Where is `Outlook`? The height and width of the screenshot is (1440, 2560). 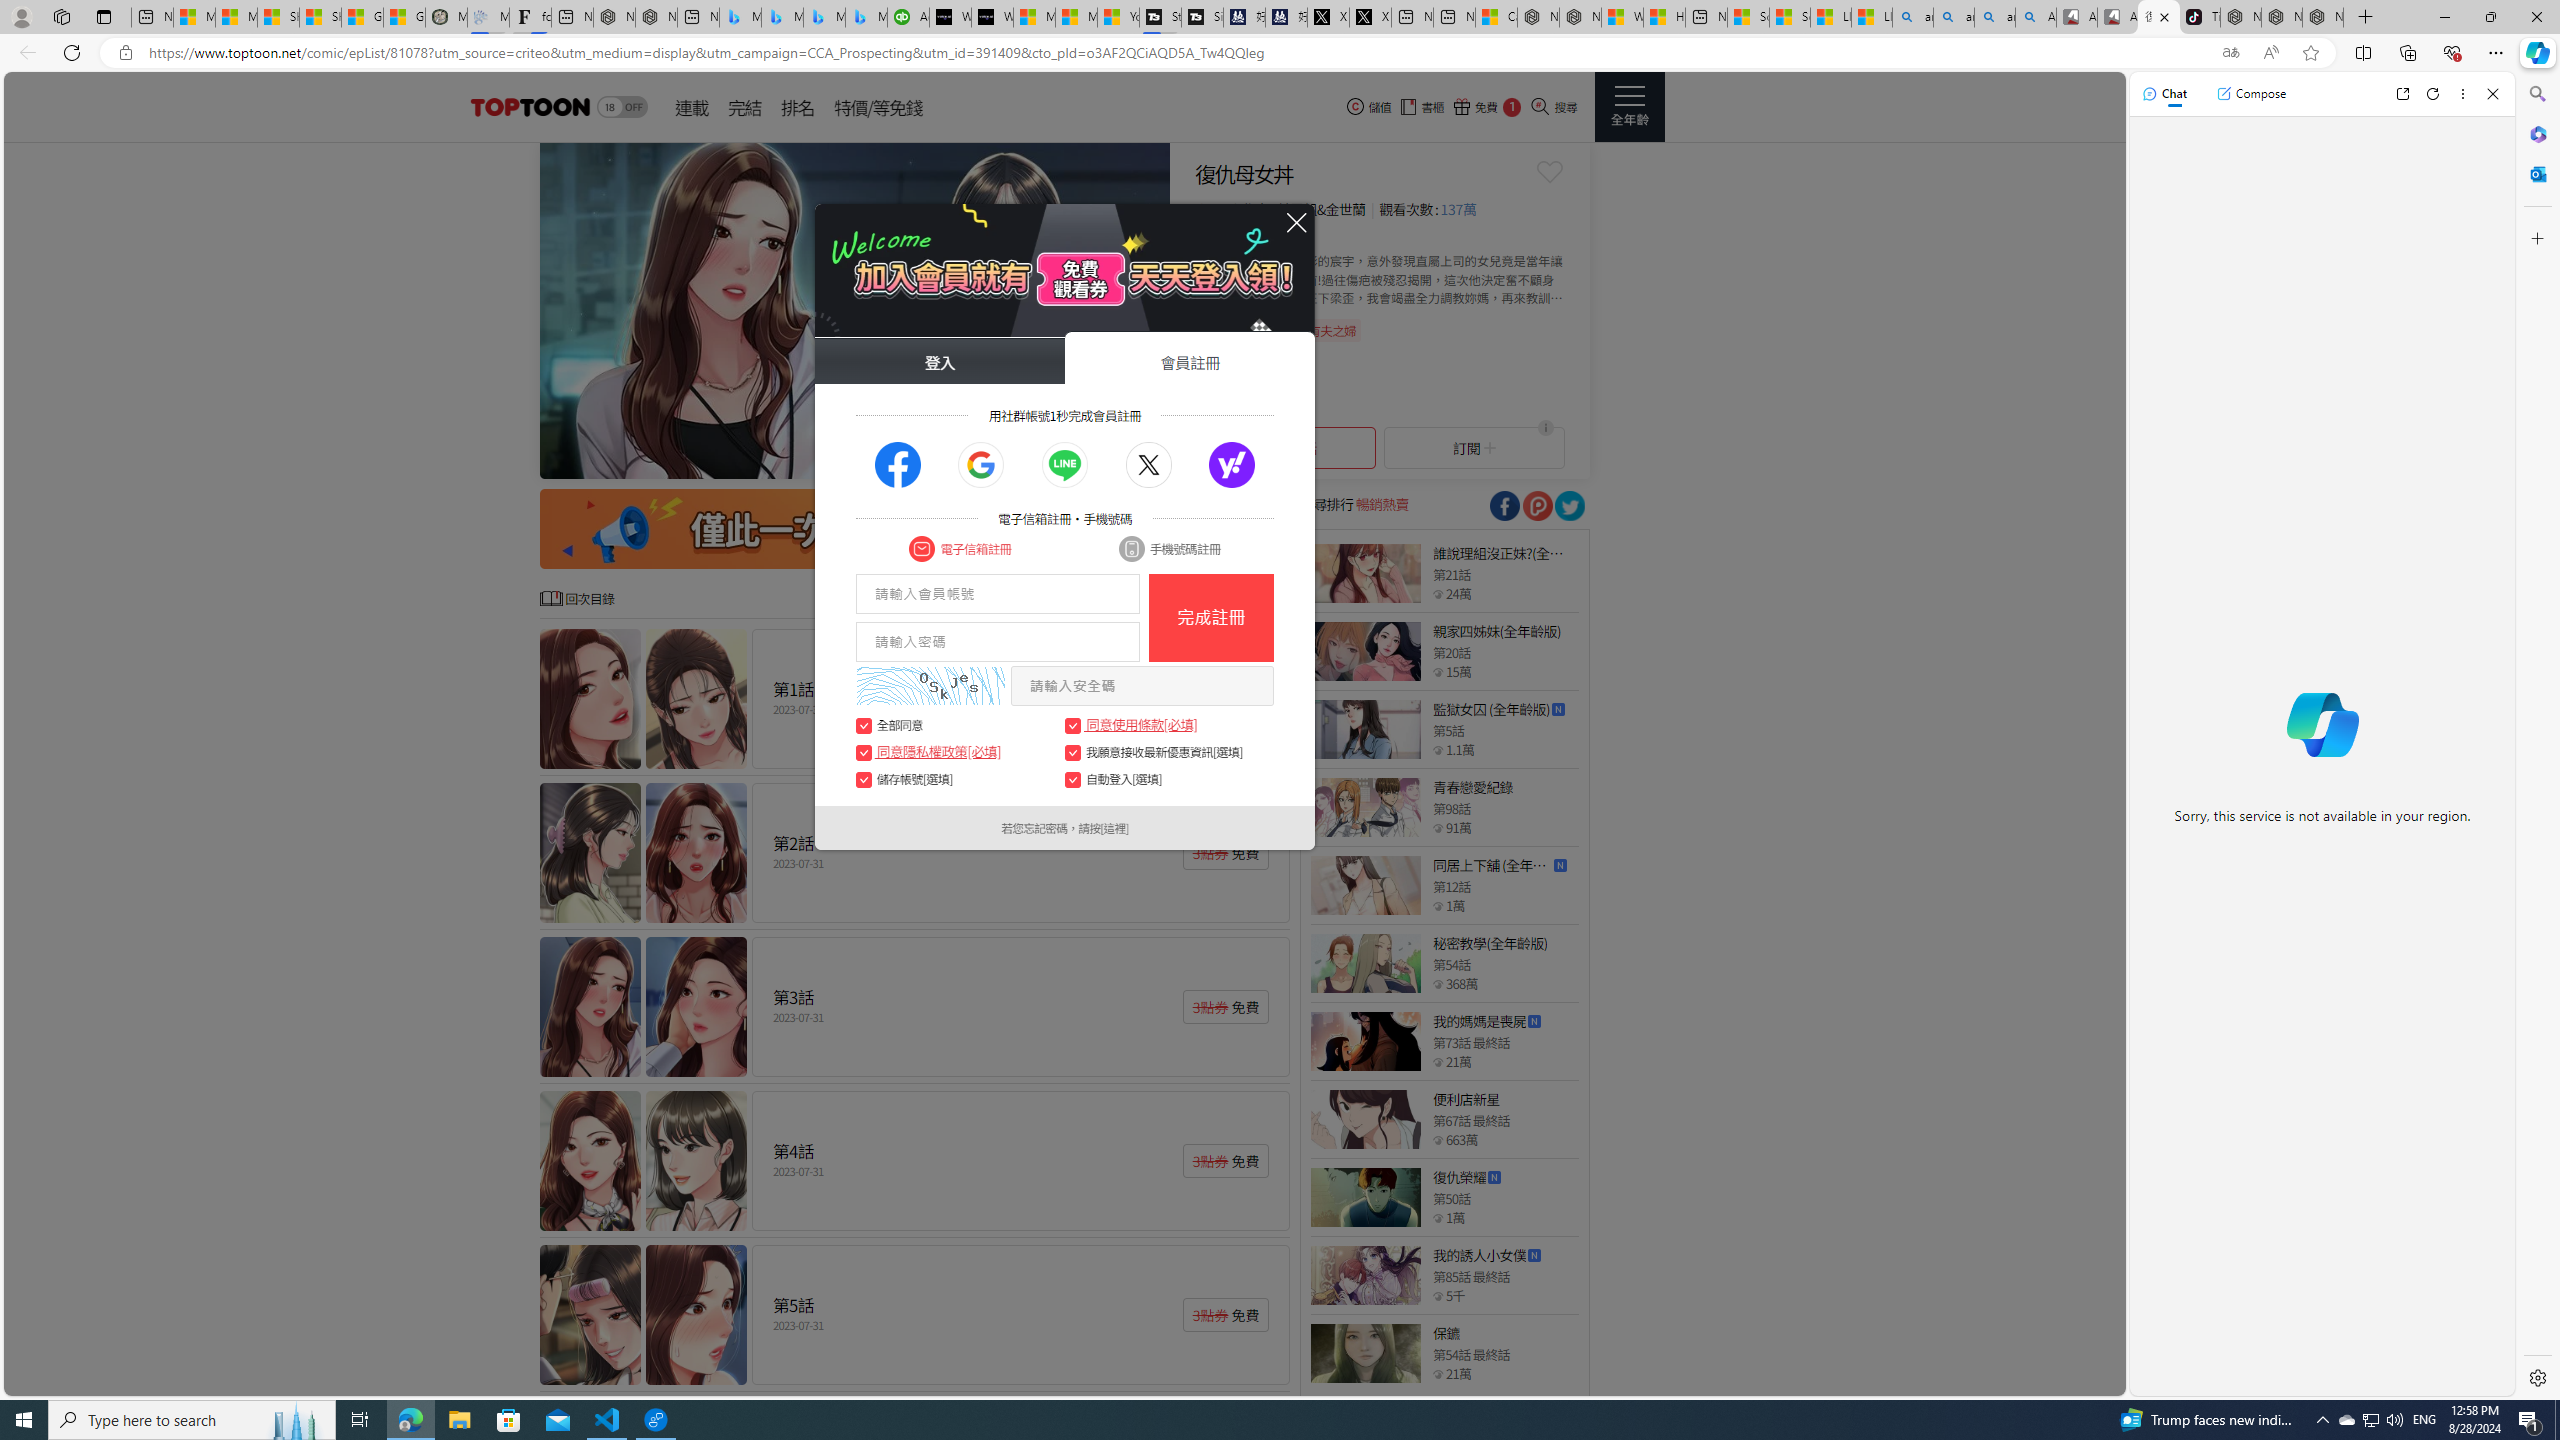 Outlook is located at coordinates (2536, 173).